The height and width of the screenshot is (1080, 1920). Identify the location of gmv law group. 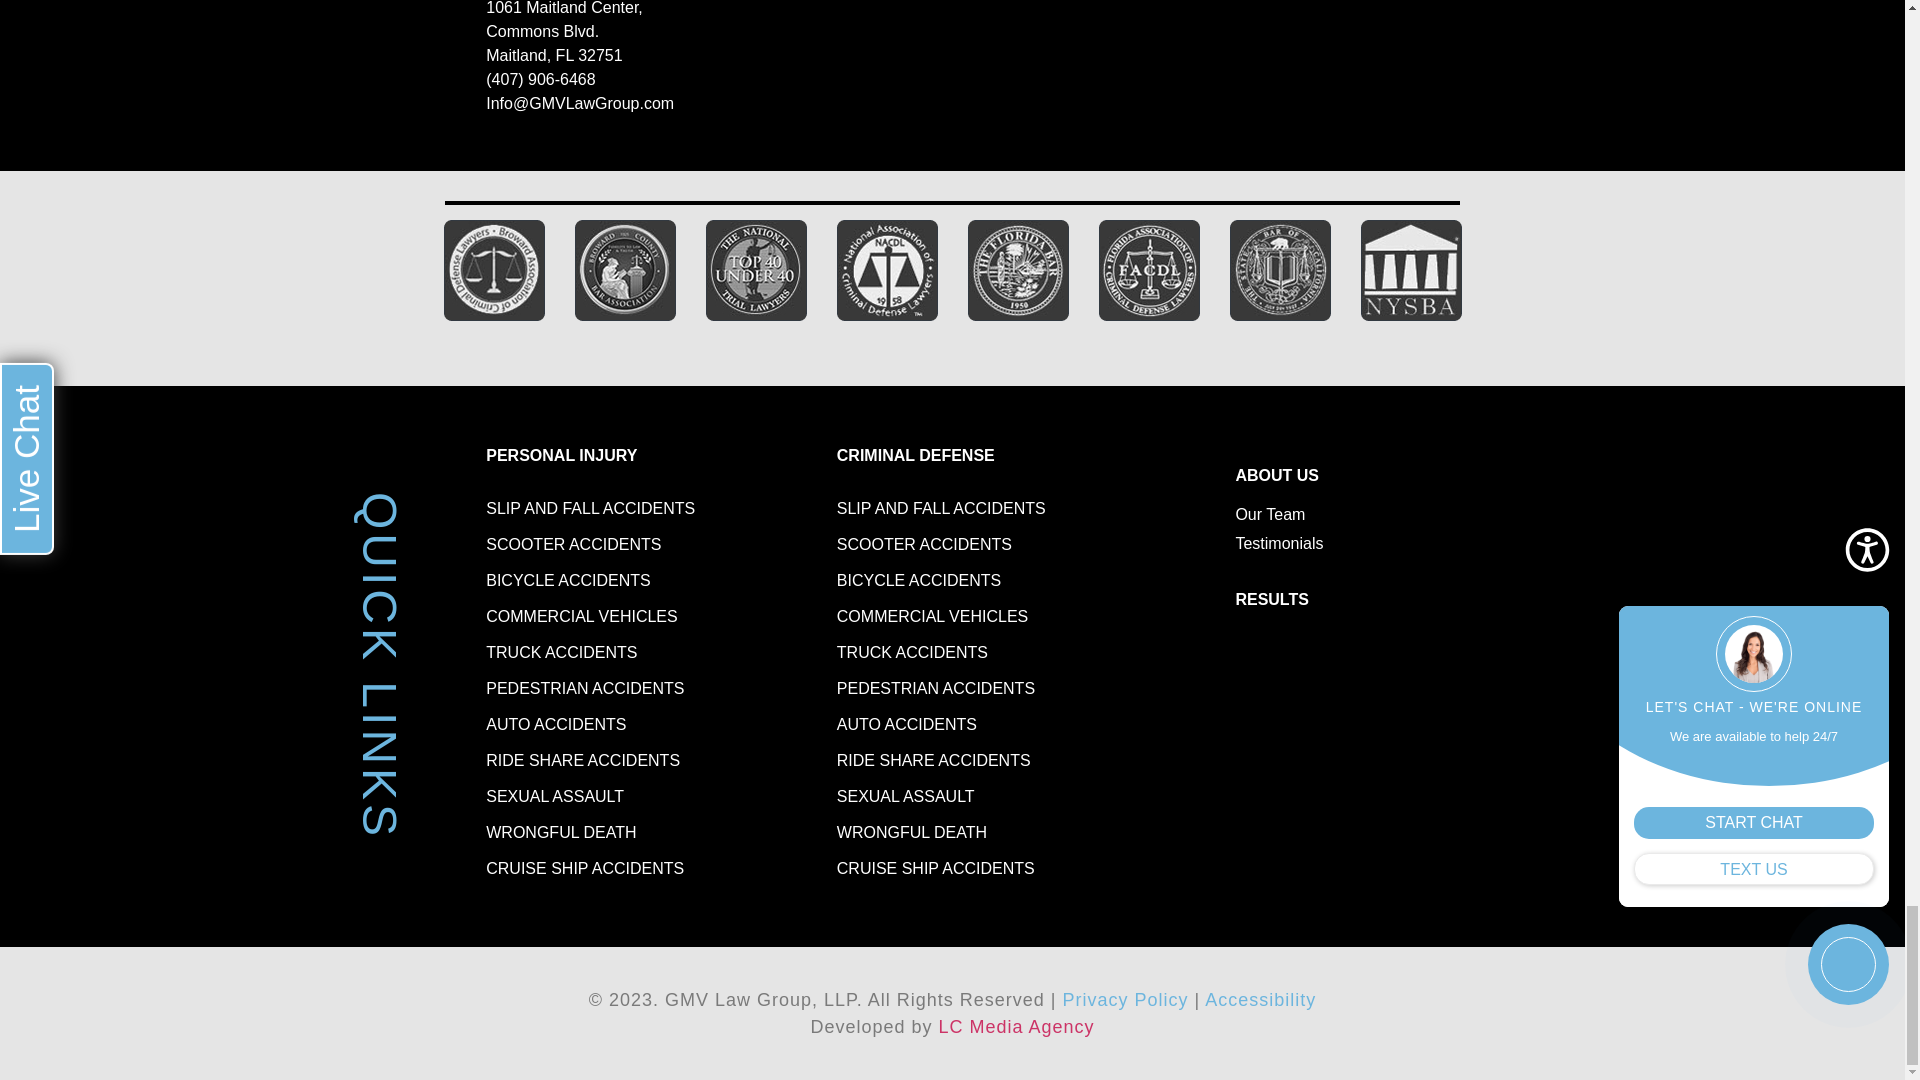
(1416, 80).